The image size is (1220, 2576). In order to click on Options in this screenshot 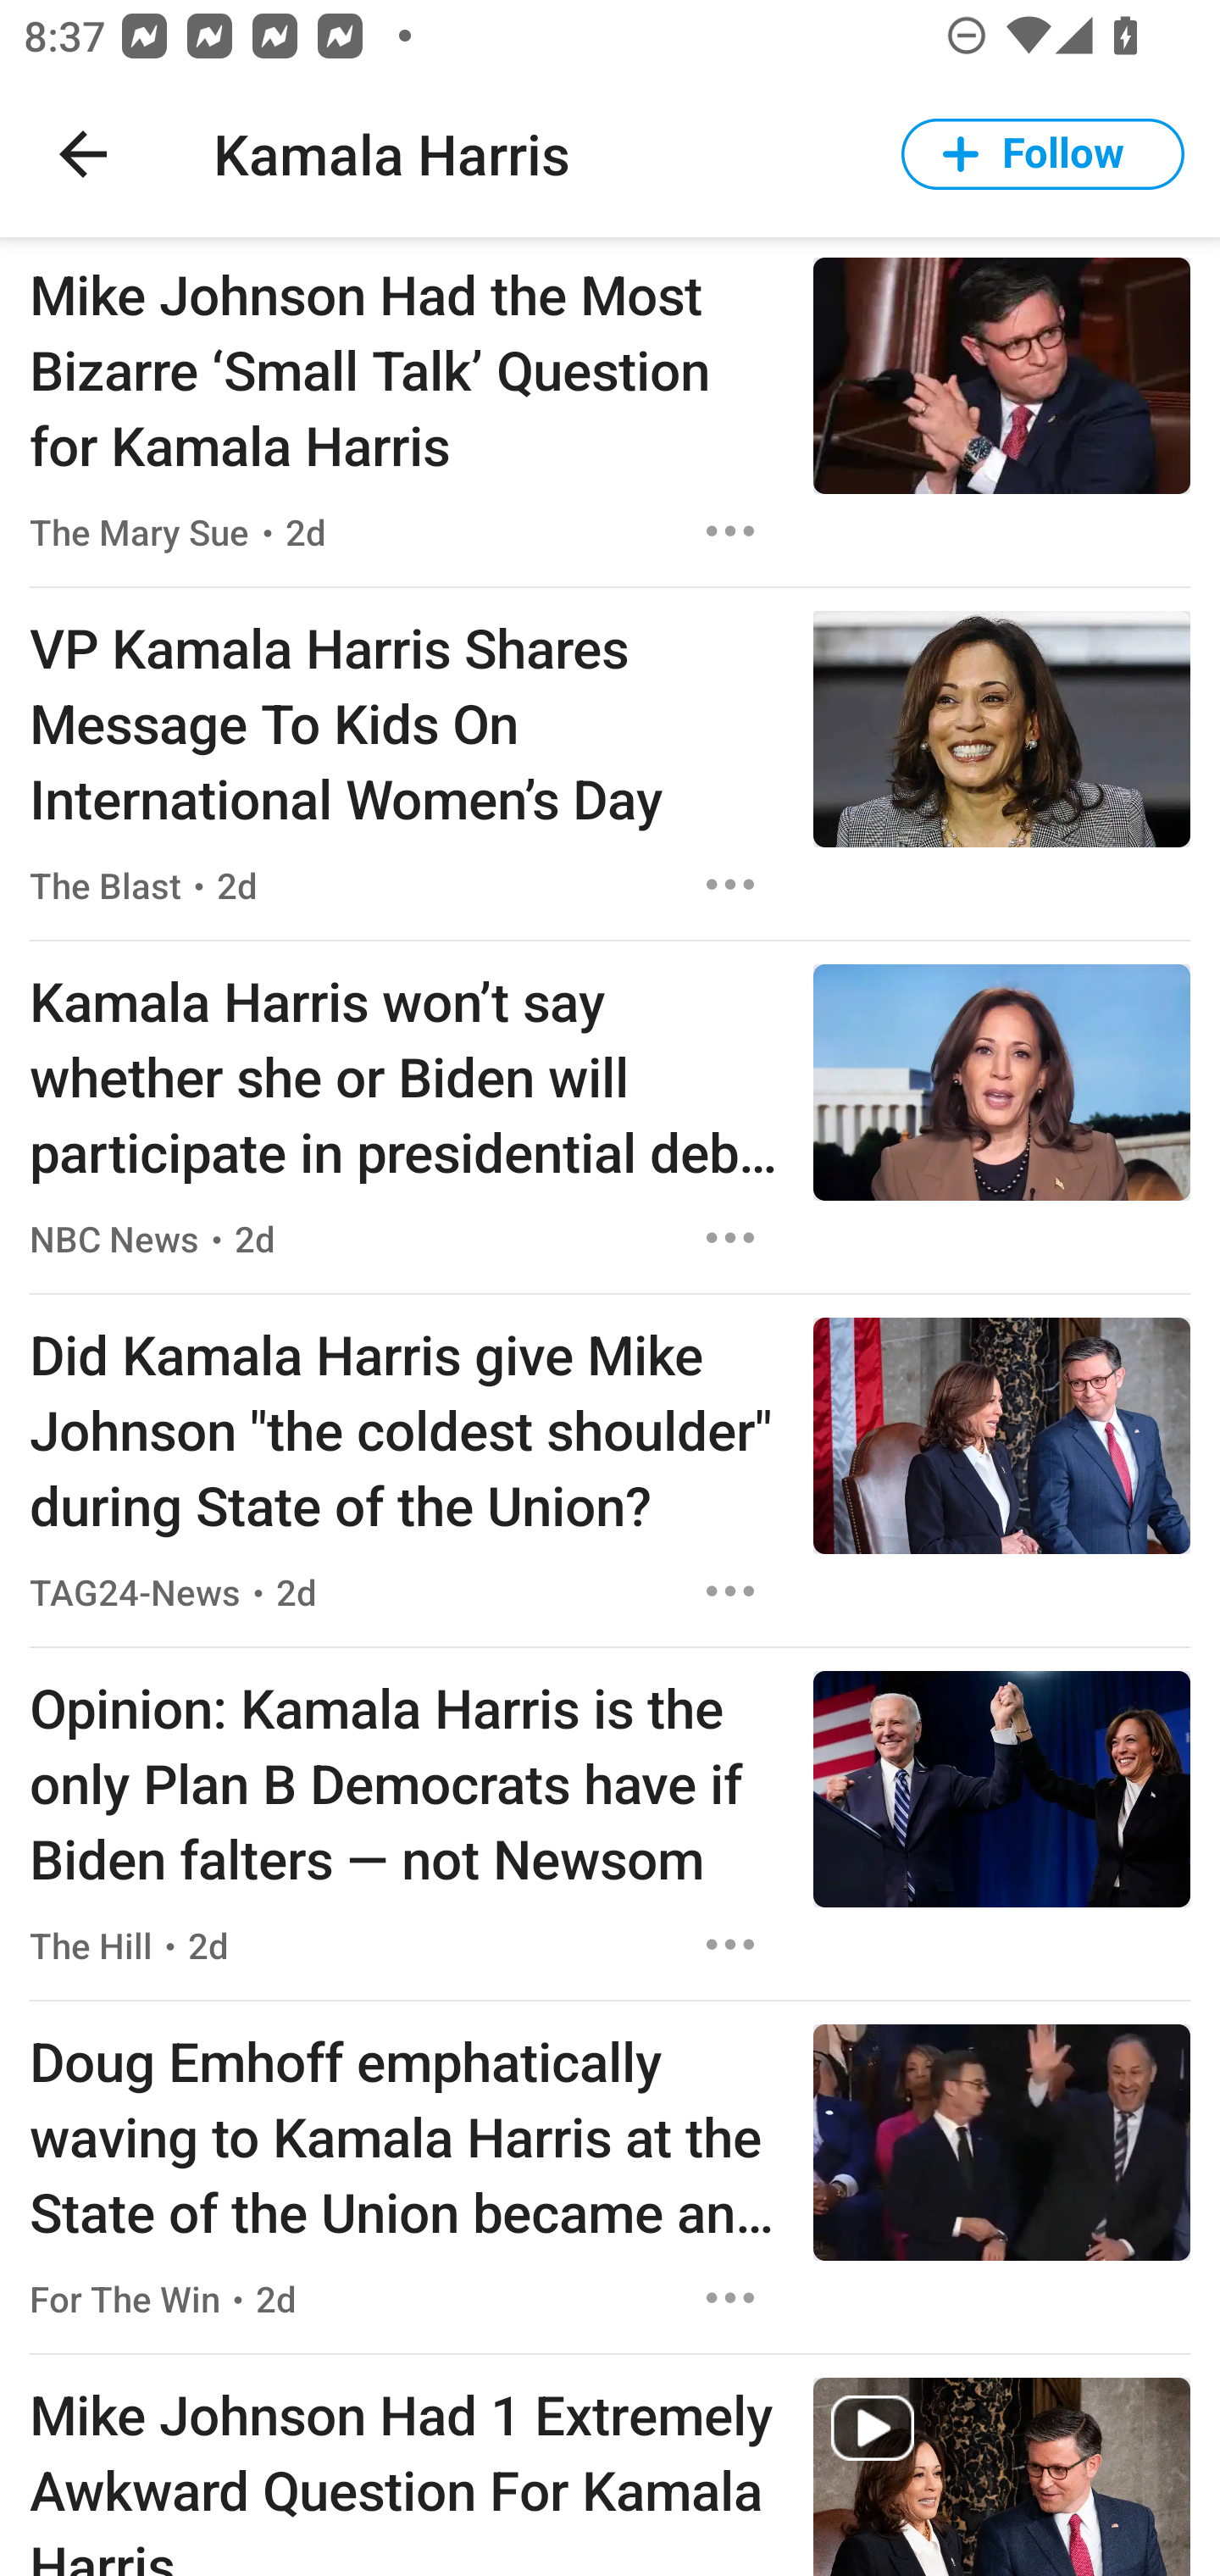, I will do `click(730, 530)`.